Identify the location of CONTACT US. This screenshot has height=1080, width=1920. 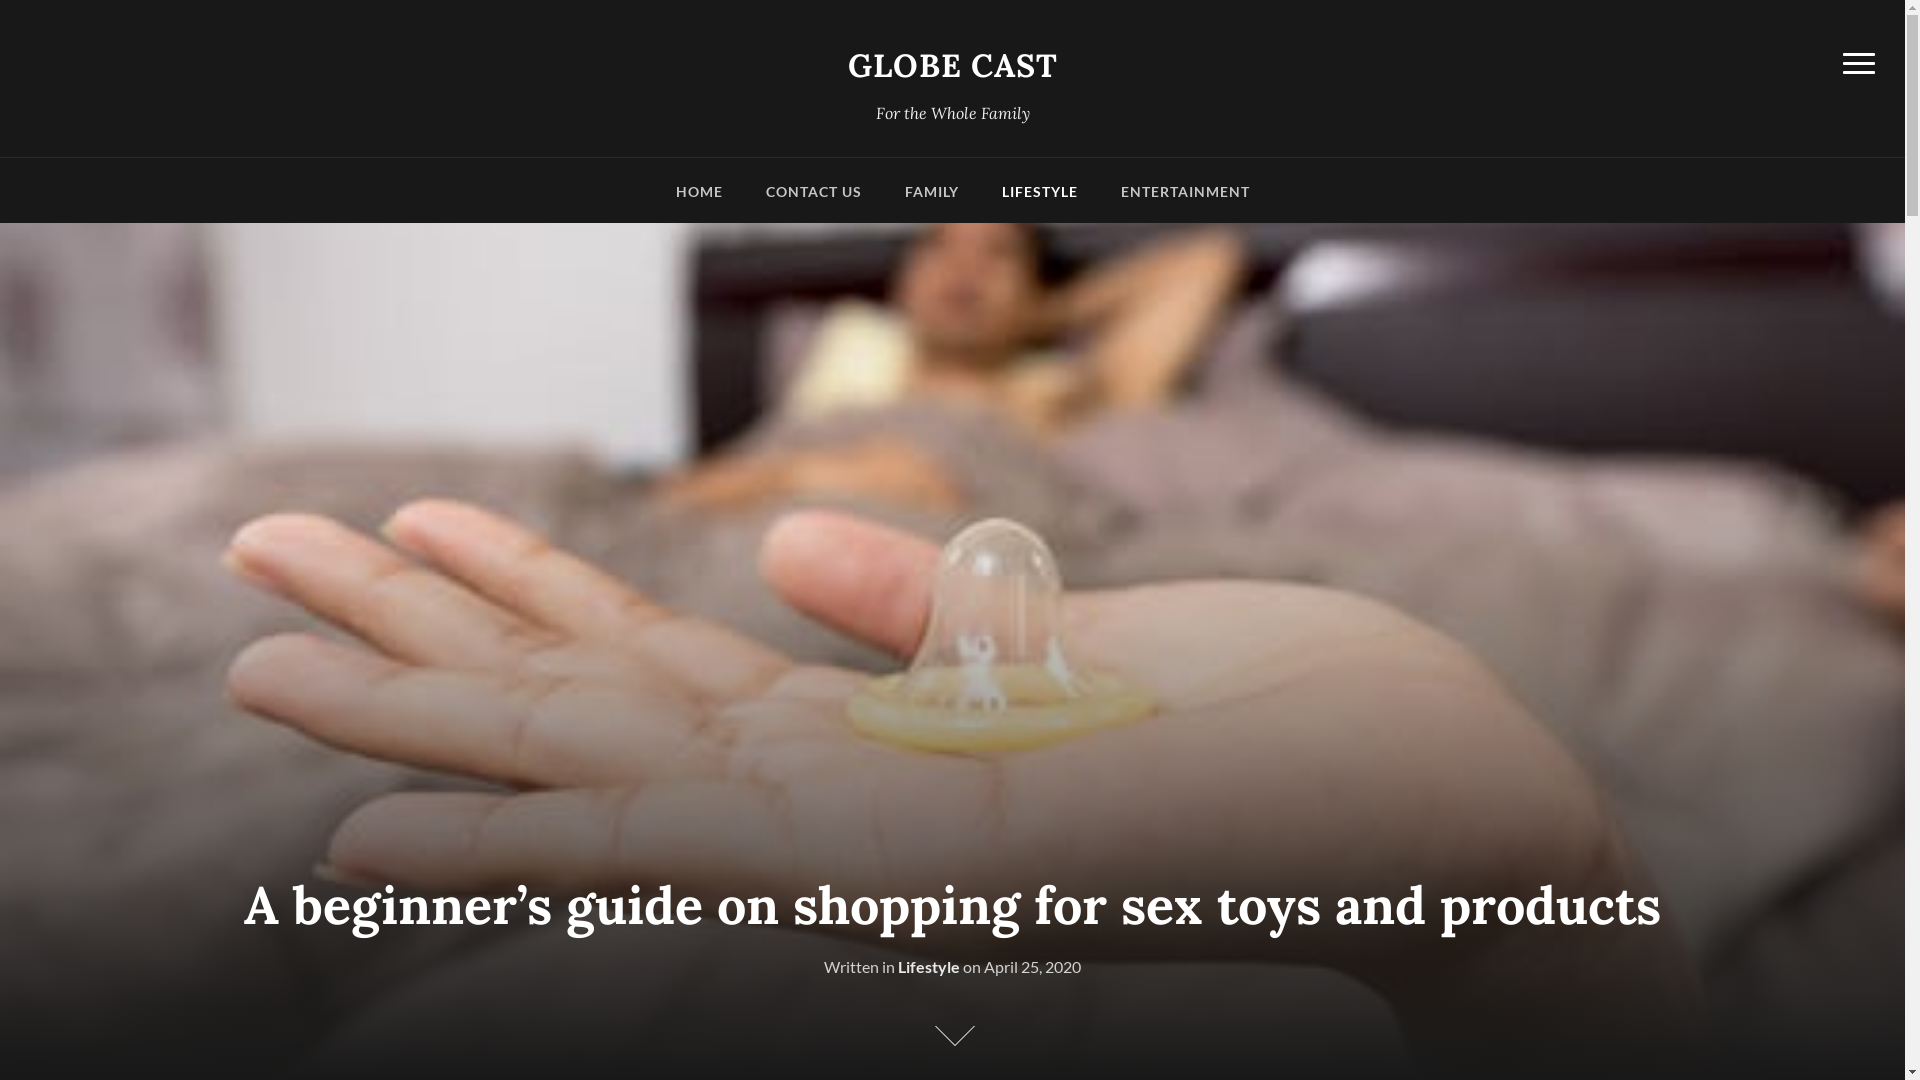
(814, 200).